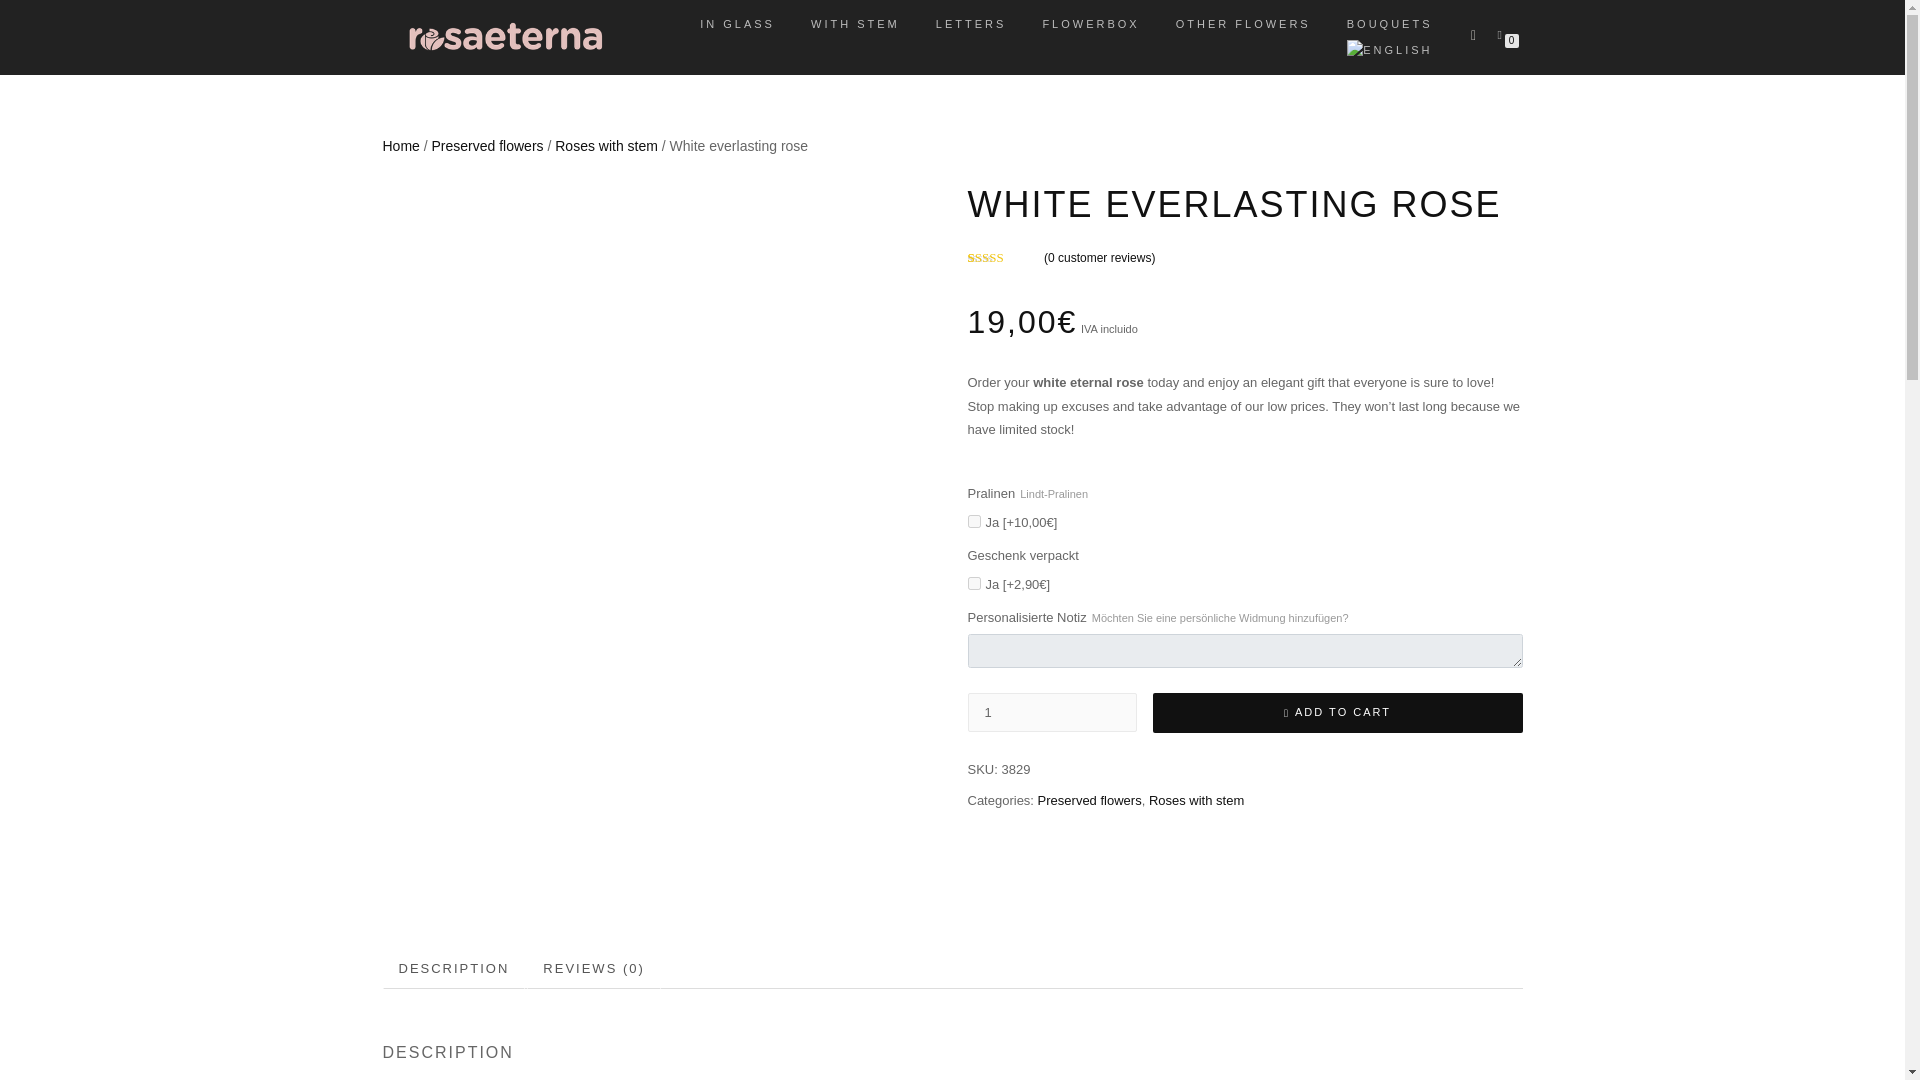  What do you see at coordinates (1090, 23) in the screenshot?
I see `FLOWERBOX` at bounding box center [1090, 23].